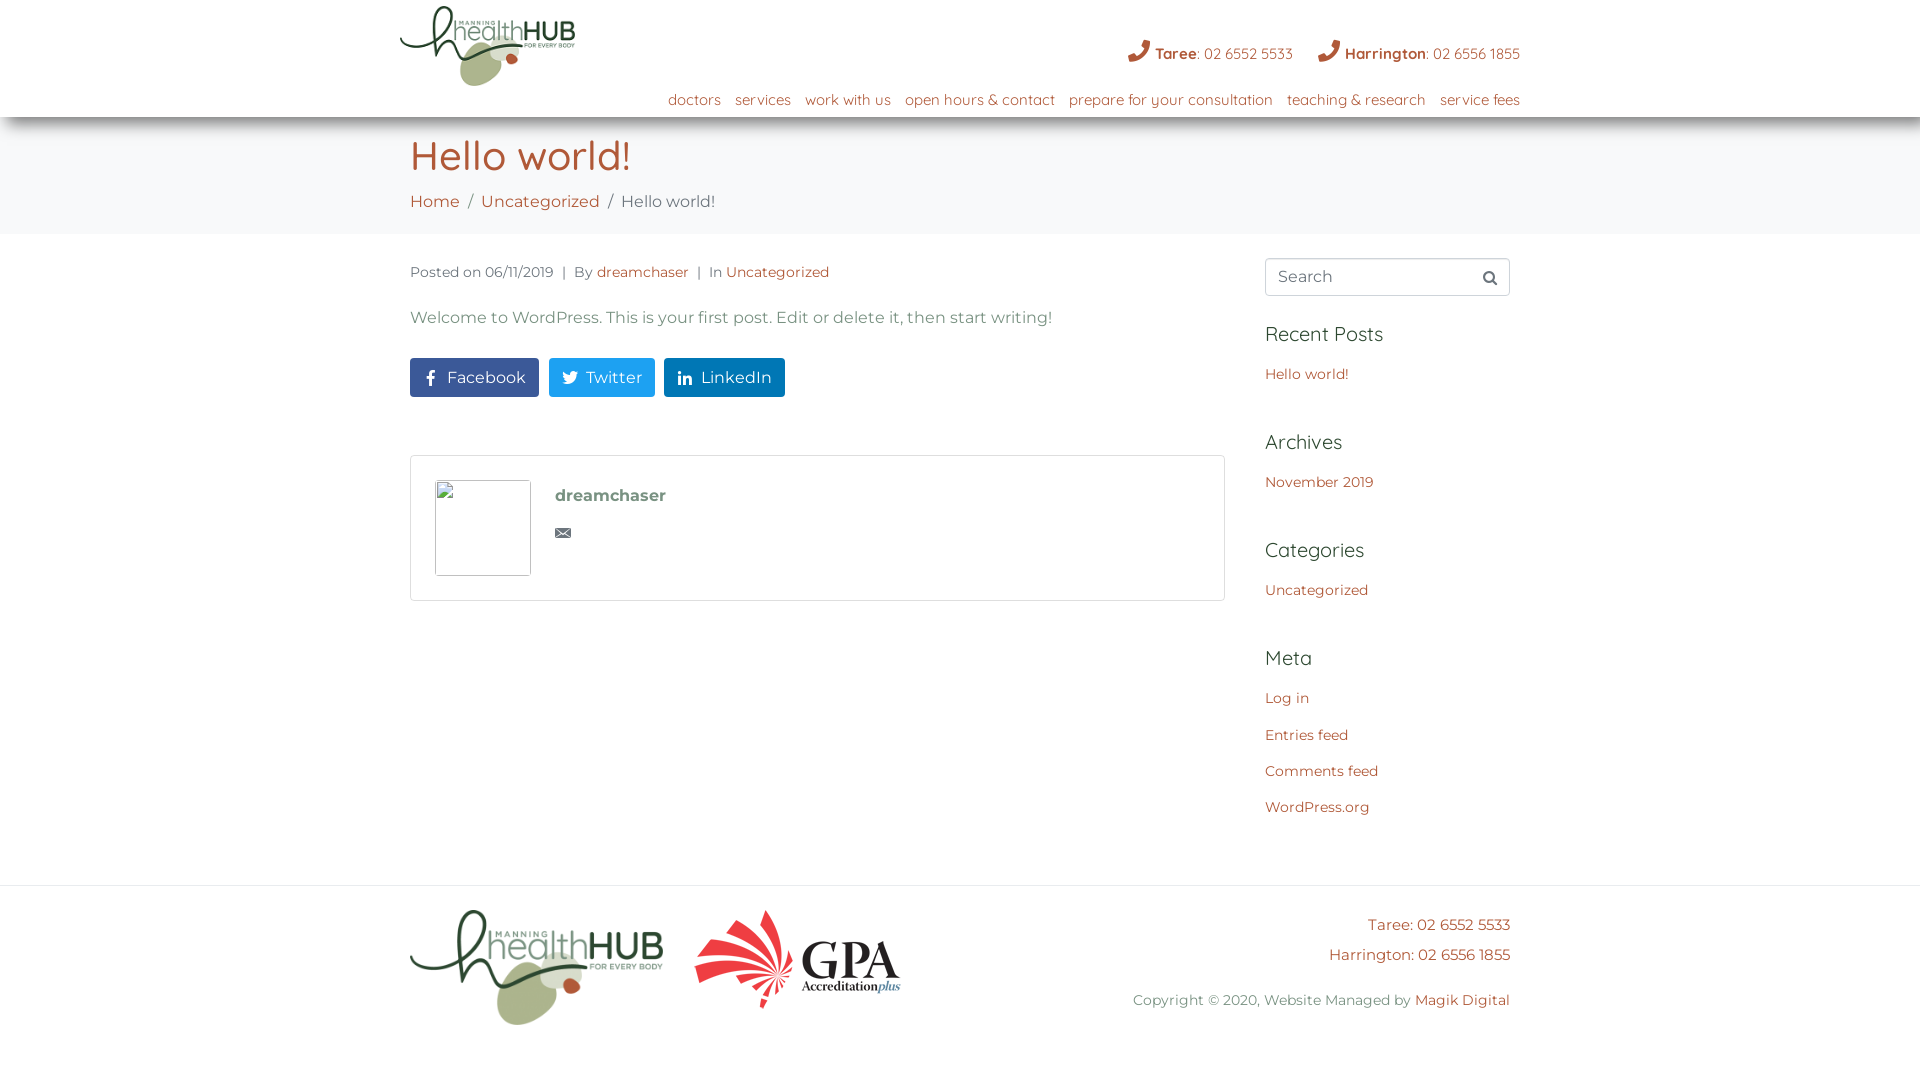  Describe the element at coordinates (1439, 924) in the screenshot. I see `Taree: 02 6552 5533` at that location.